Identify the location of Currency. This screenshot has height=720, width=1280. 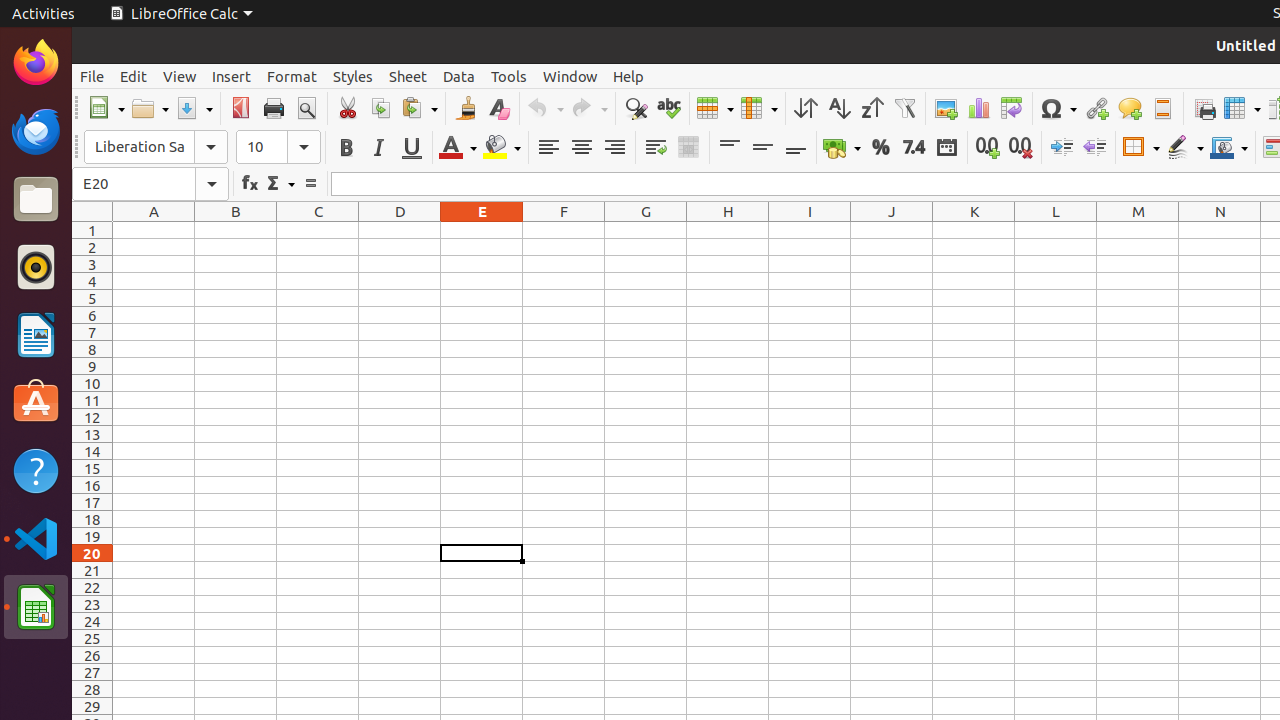
(842, 148).